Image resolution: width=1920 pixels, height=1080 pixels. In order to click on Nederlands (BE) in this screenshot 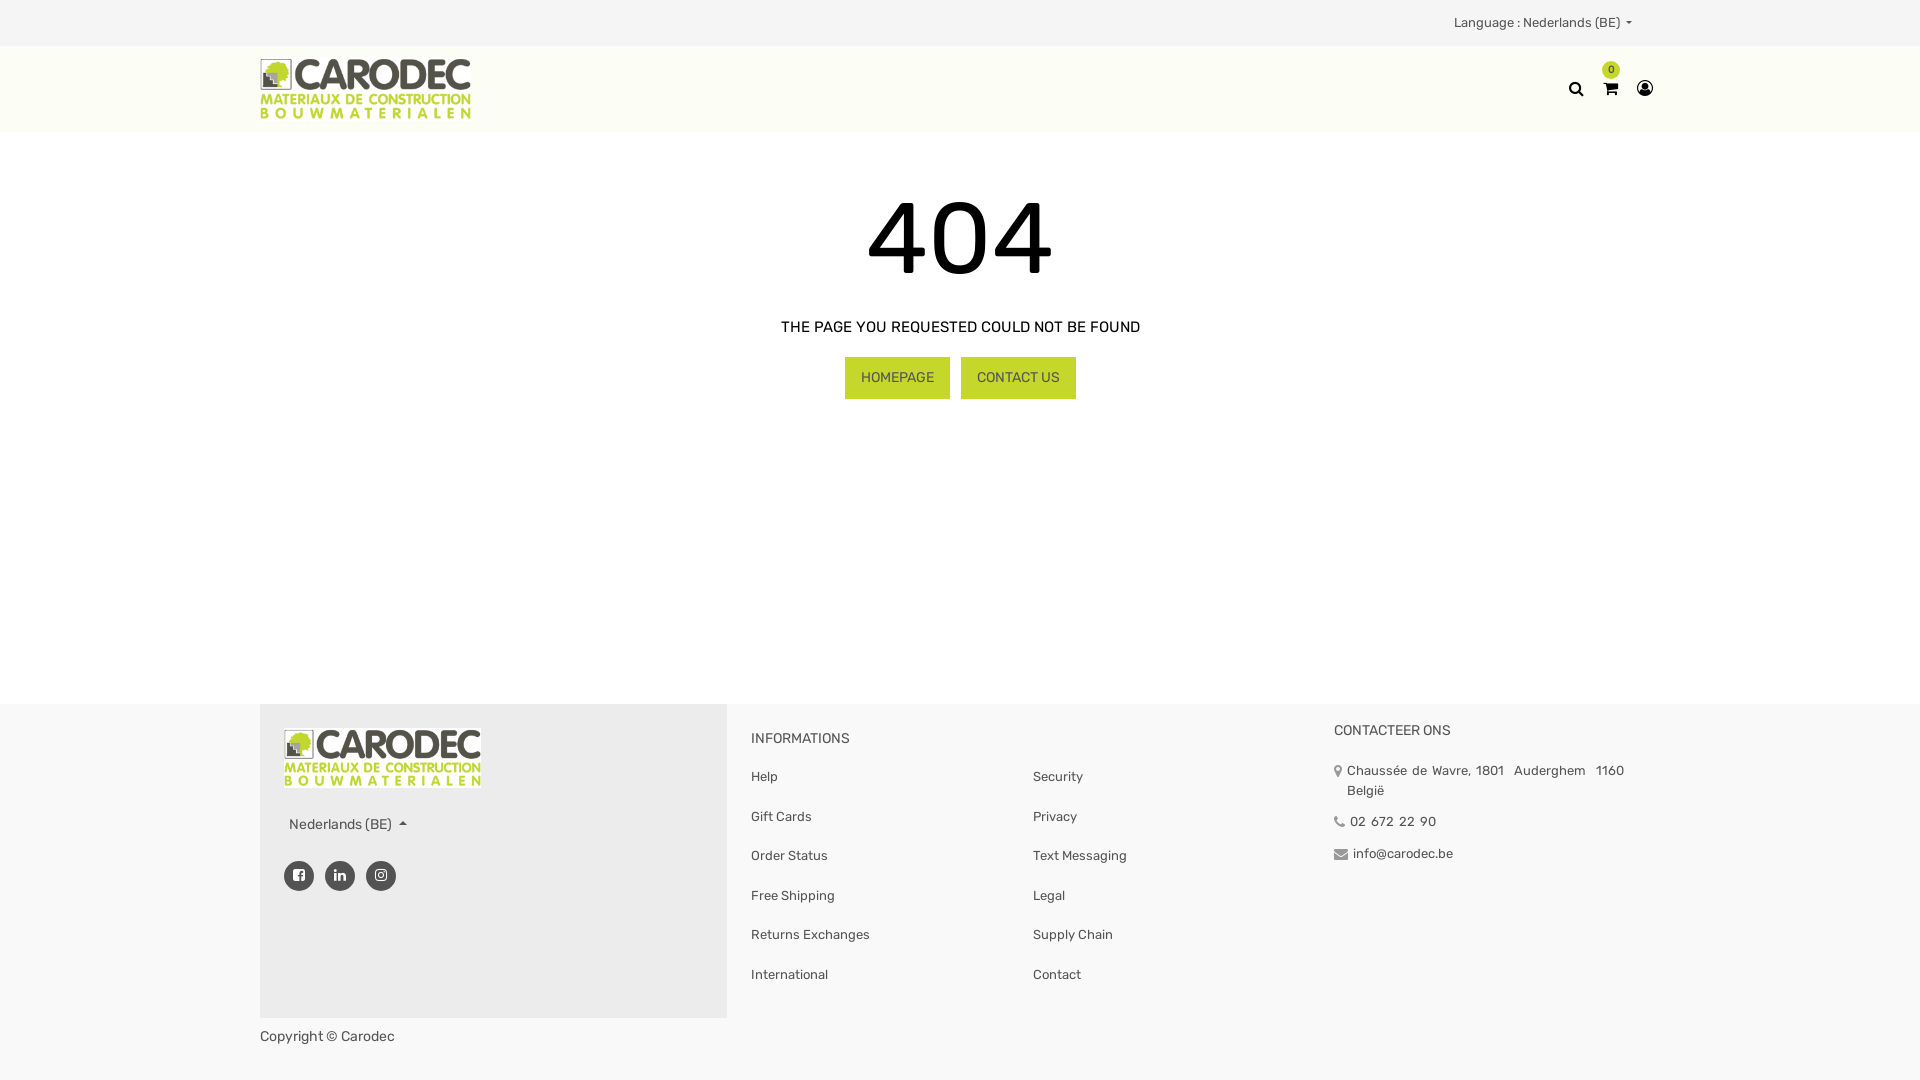, I will do `click(348, 824)`.